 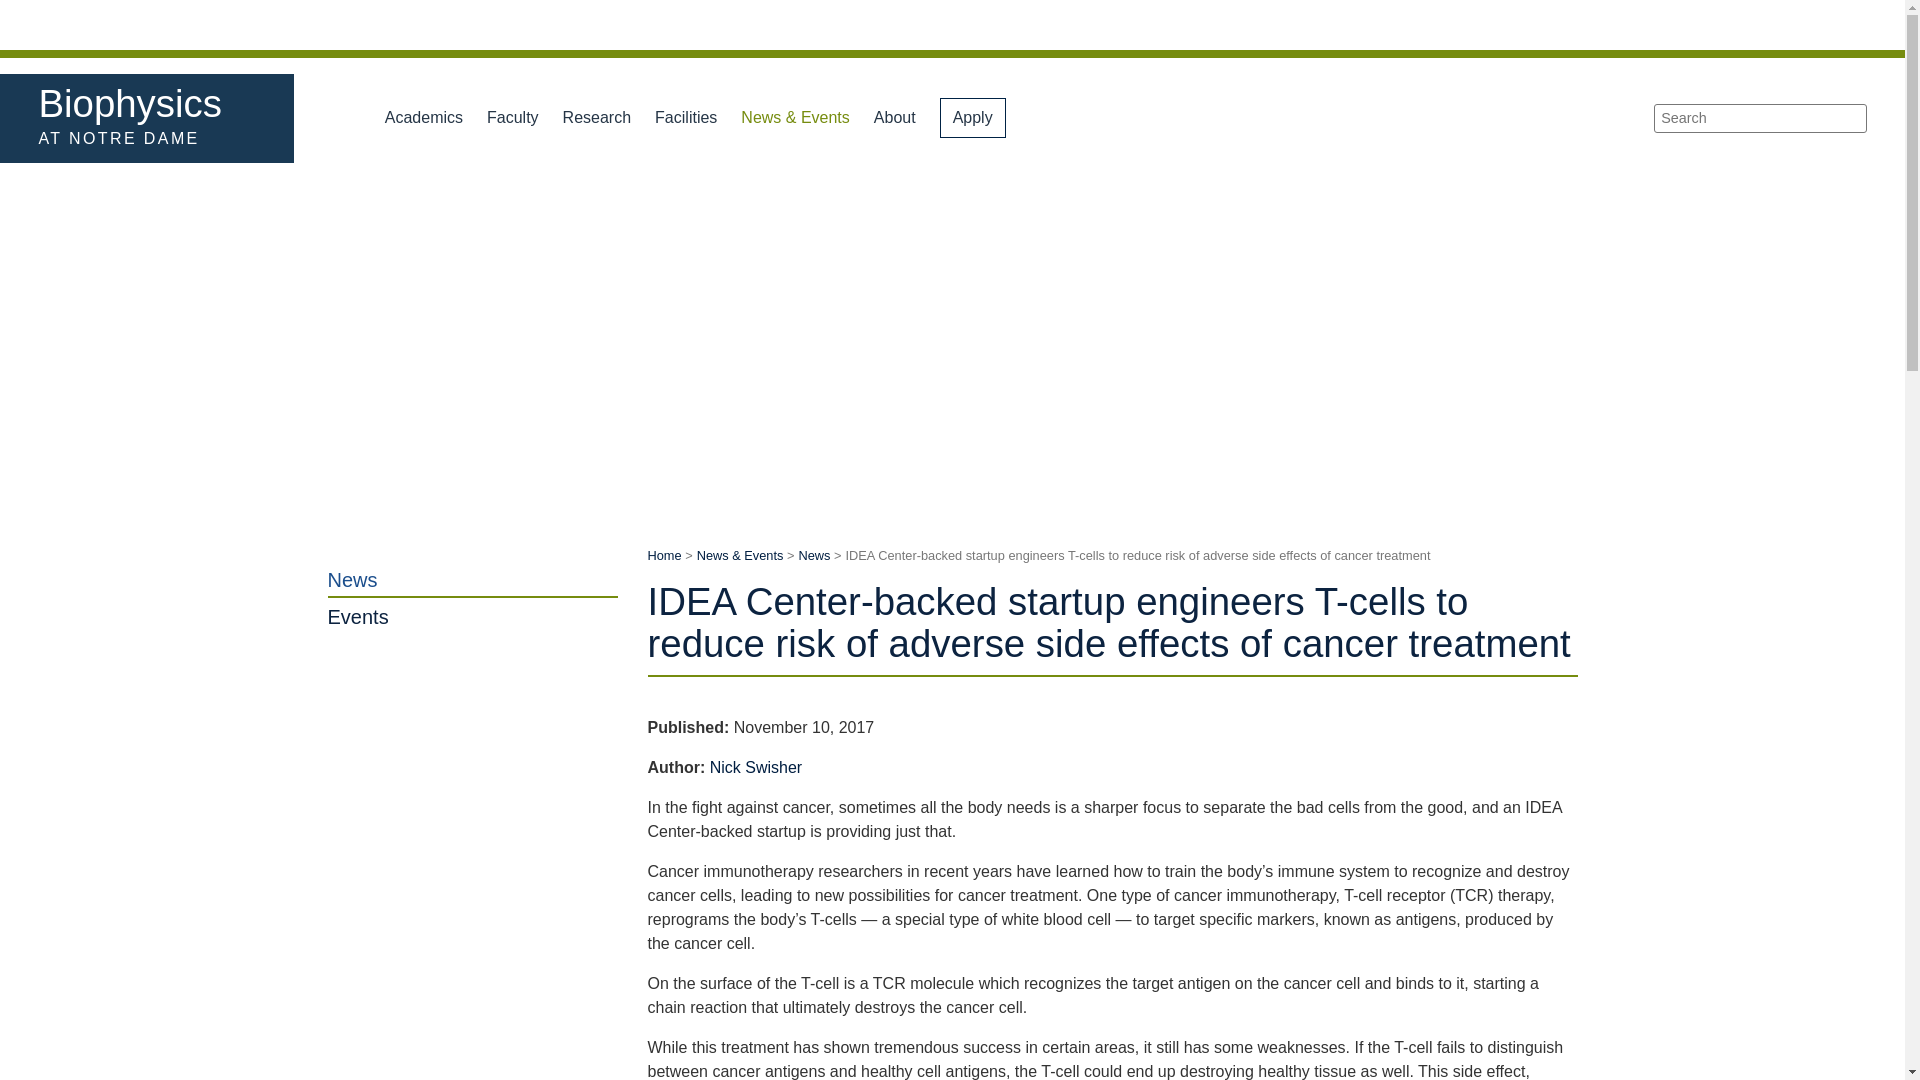 I want to click on College Science, so click(x=140, y=104).